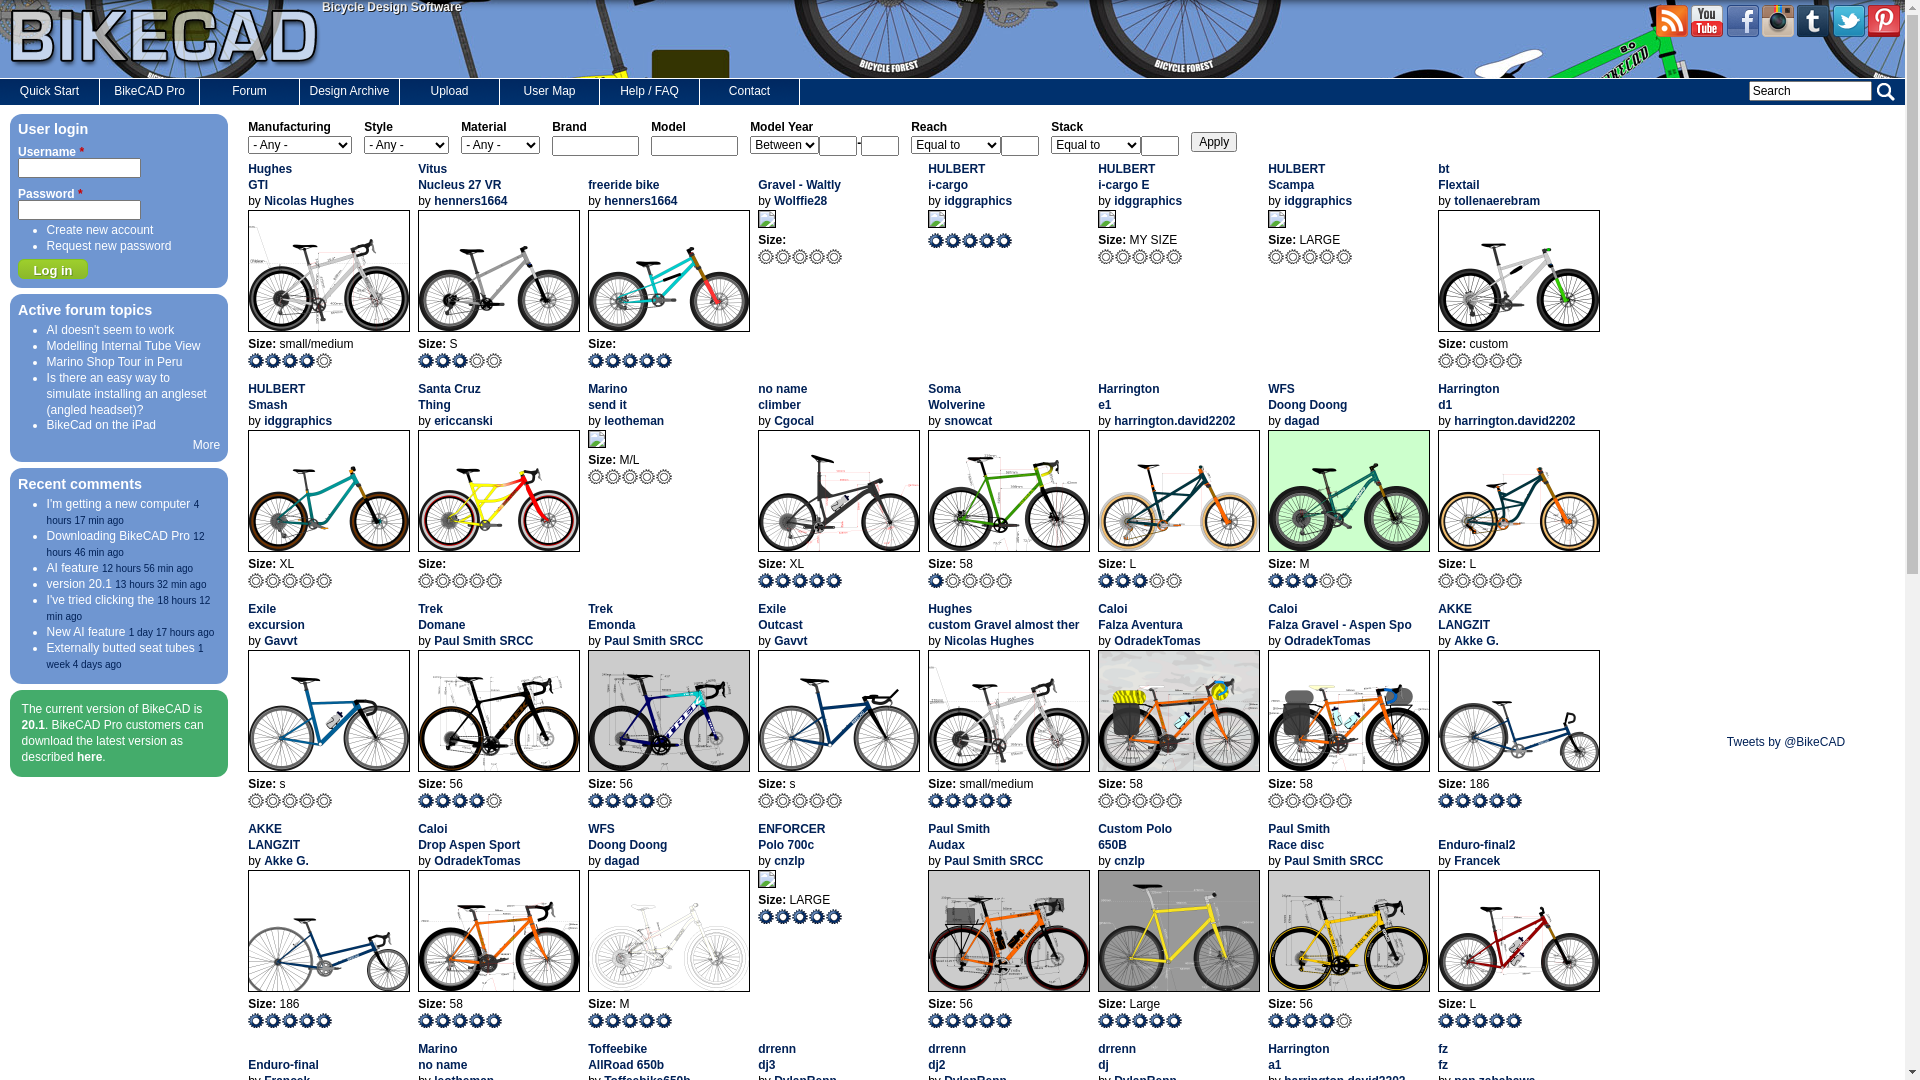 The width and height of the screenshot is (1920, 1080). What do you see at coordinates (1344, 256) in the screenshot?
I see `Give Scampa 5/5` at bounding box center [1344, 256].